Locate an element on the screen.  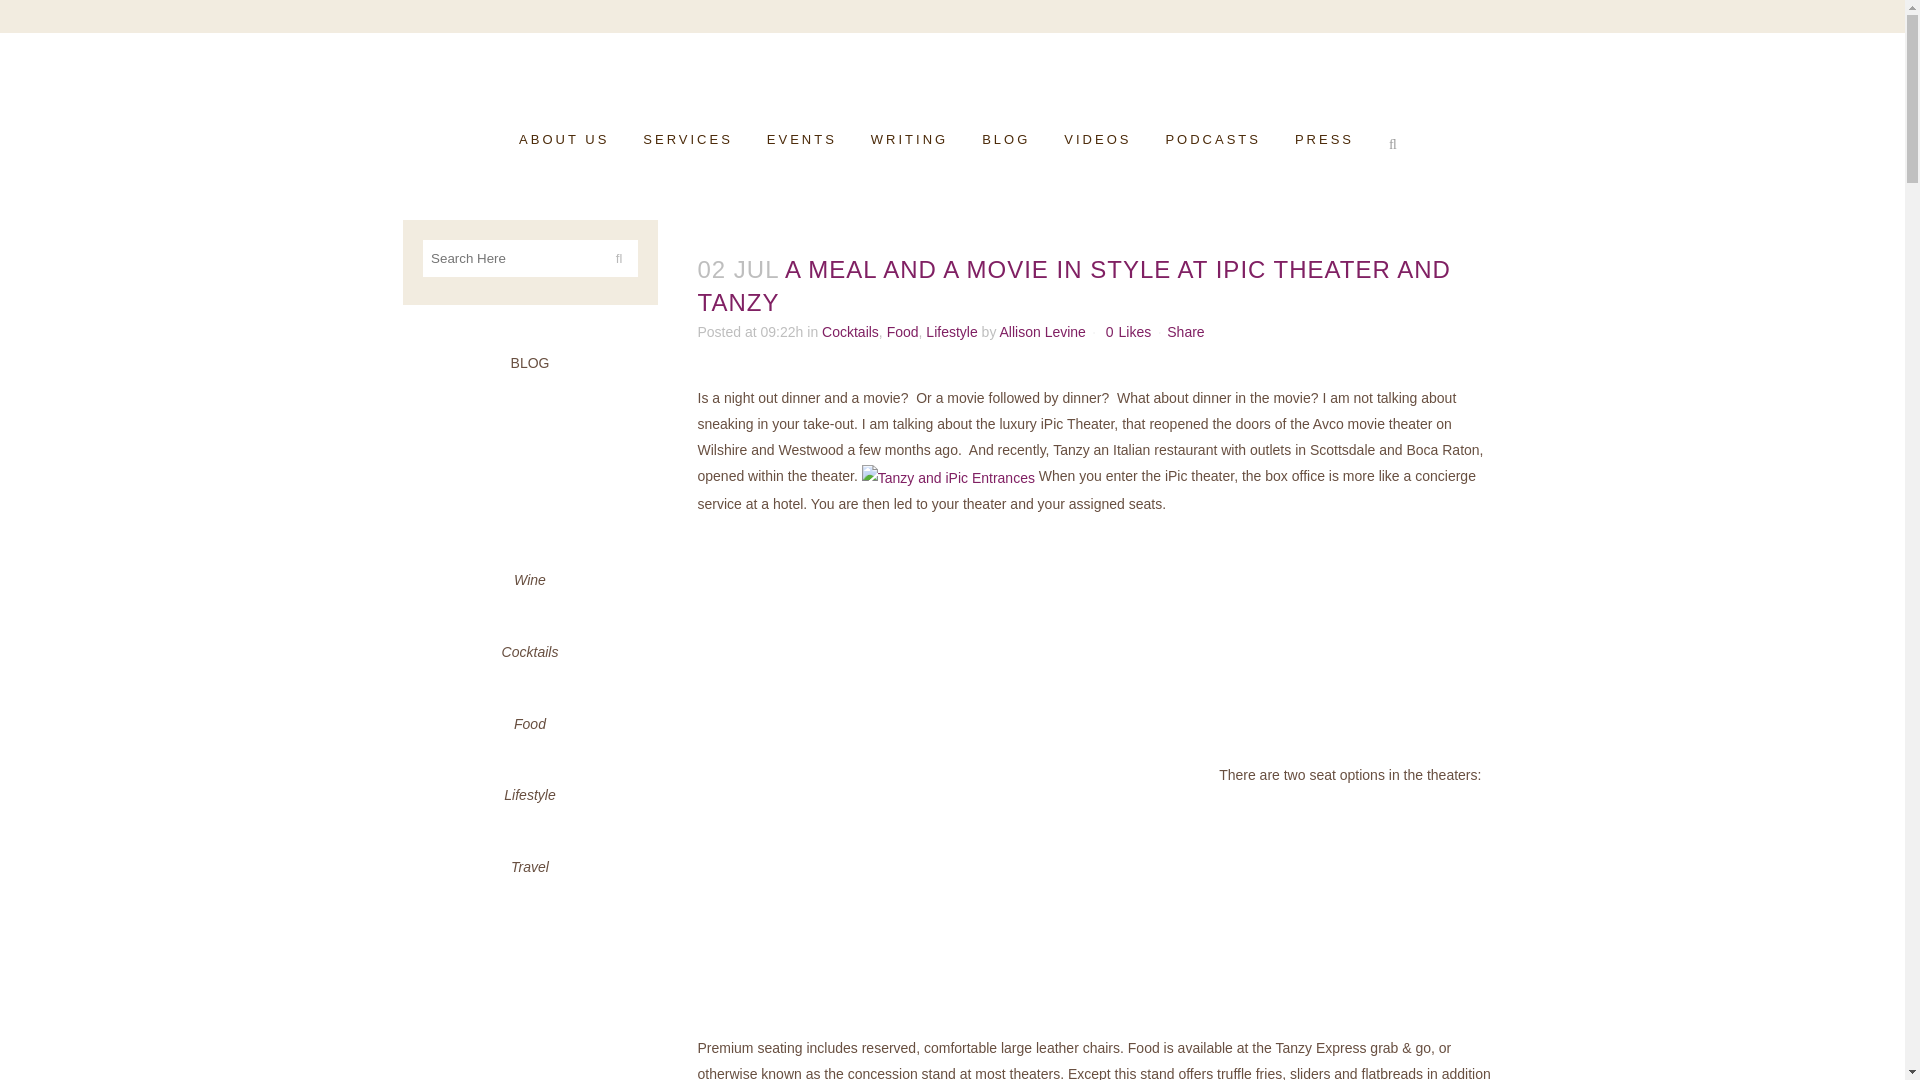
PRESS is located at coordinates (1324, 140).